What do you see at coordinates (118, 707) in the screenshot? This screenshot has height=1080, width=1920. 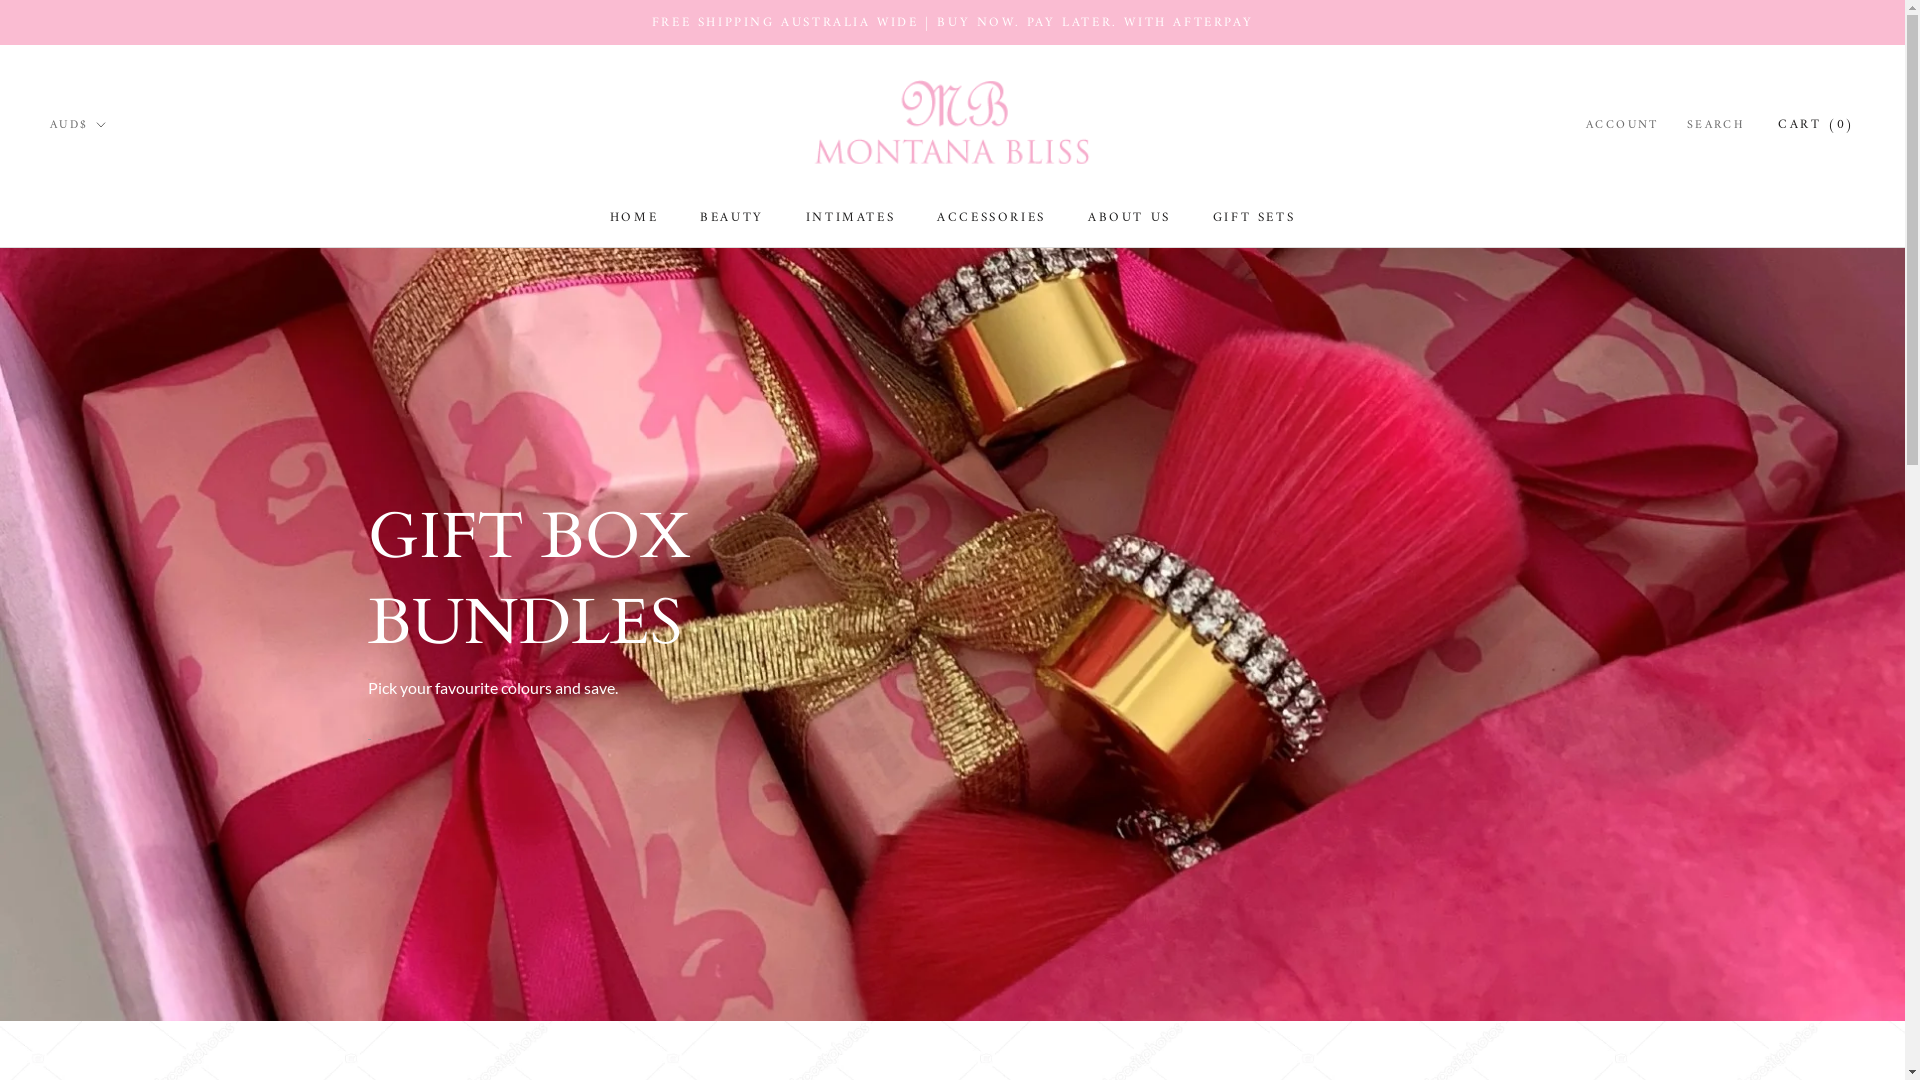 I see `CAD` at bounding box center [118, 707].